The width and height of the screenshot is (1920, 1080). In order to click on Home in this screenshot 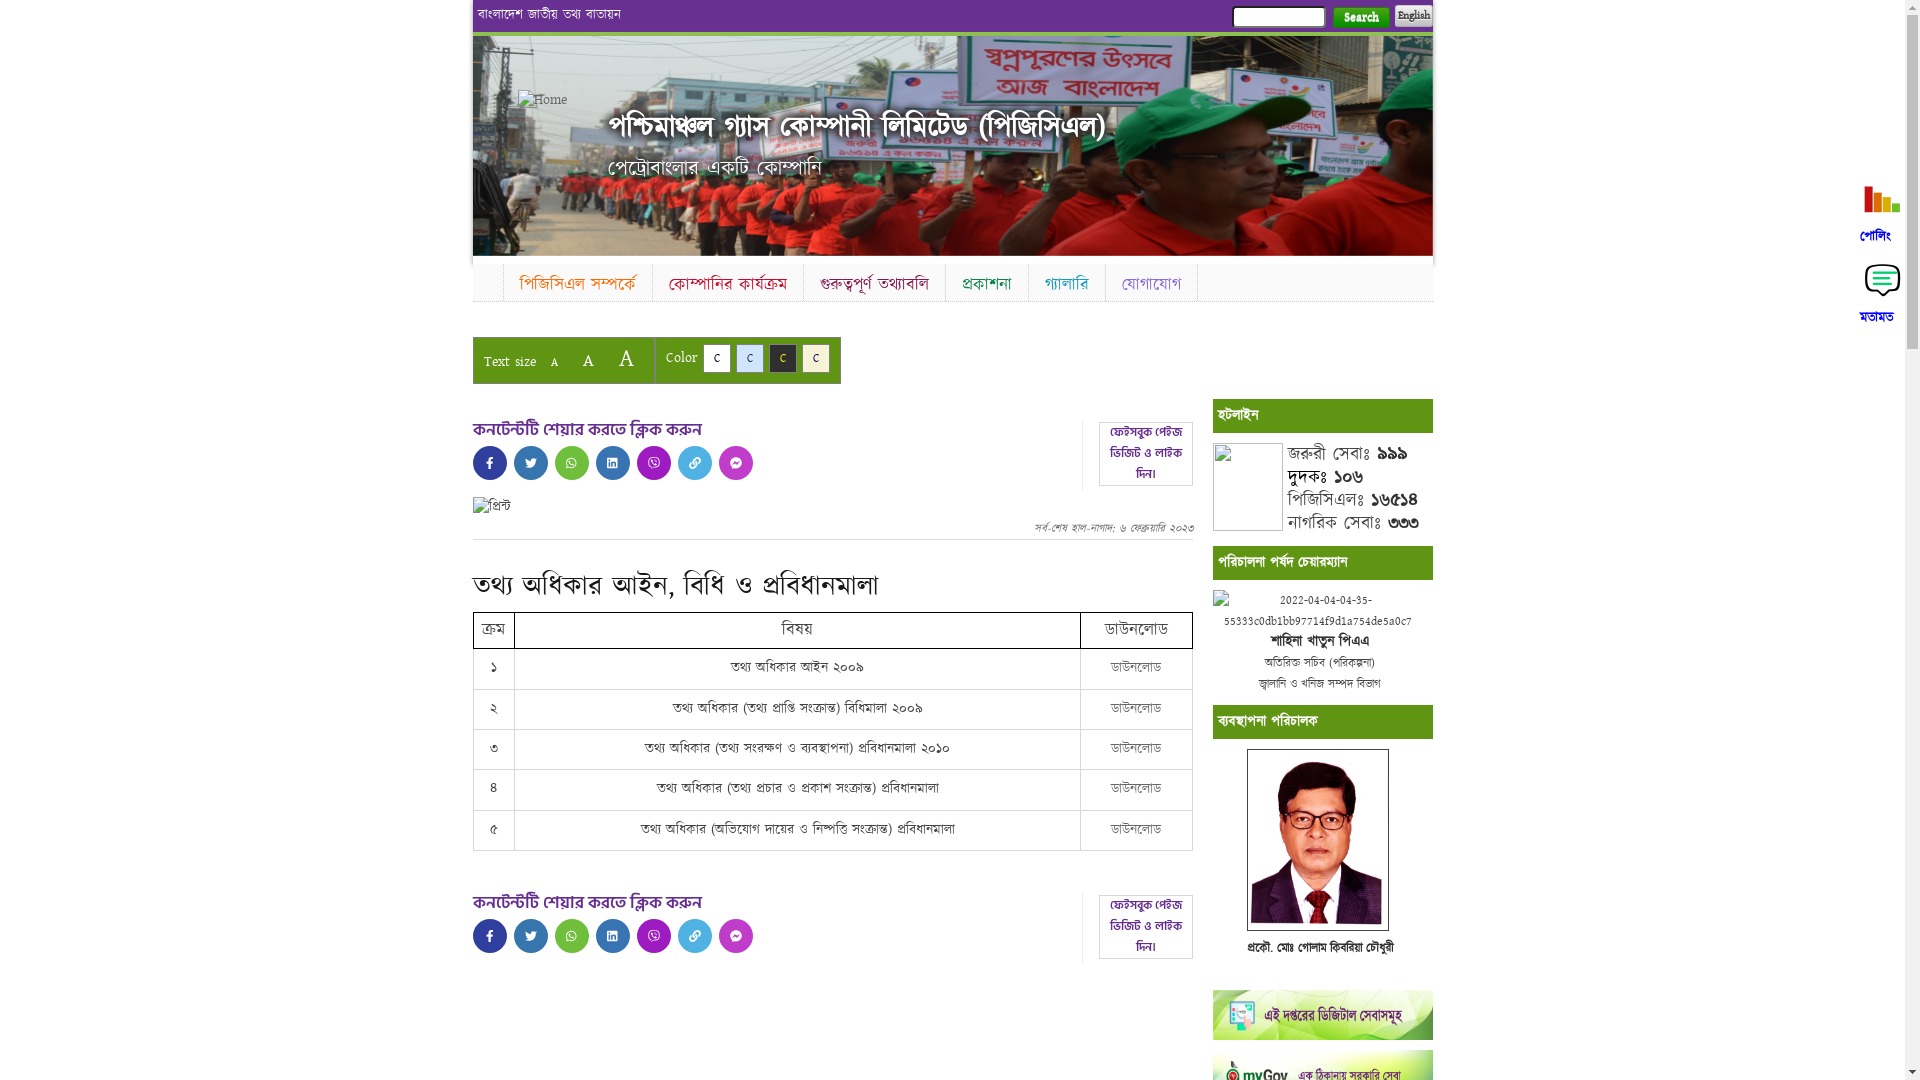, I will do `click(553, 100)`.